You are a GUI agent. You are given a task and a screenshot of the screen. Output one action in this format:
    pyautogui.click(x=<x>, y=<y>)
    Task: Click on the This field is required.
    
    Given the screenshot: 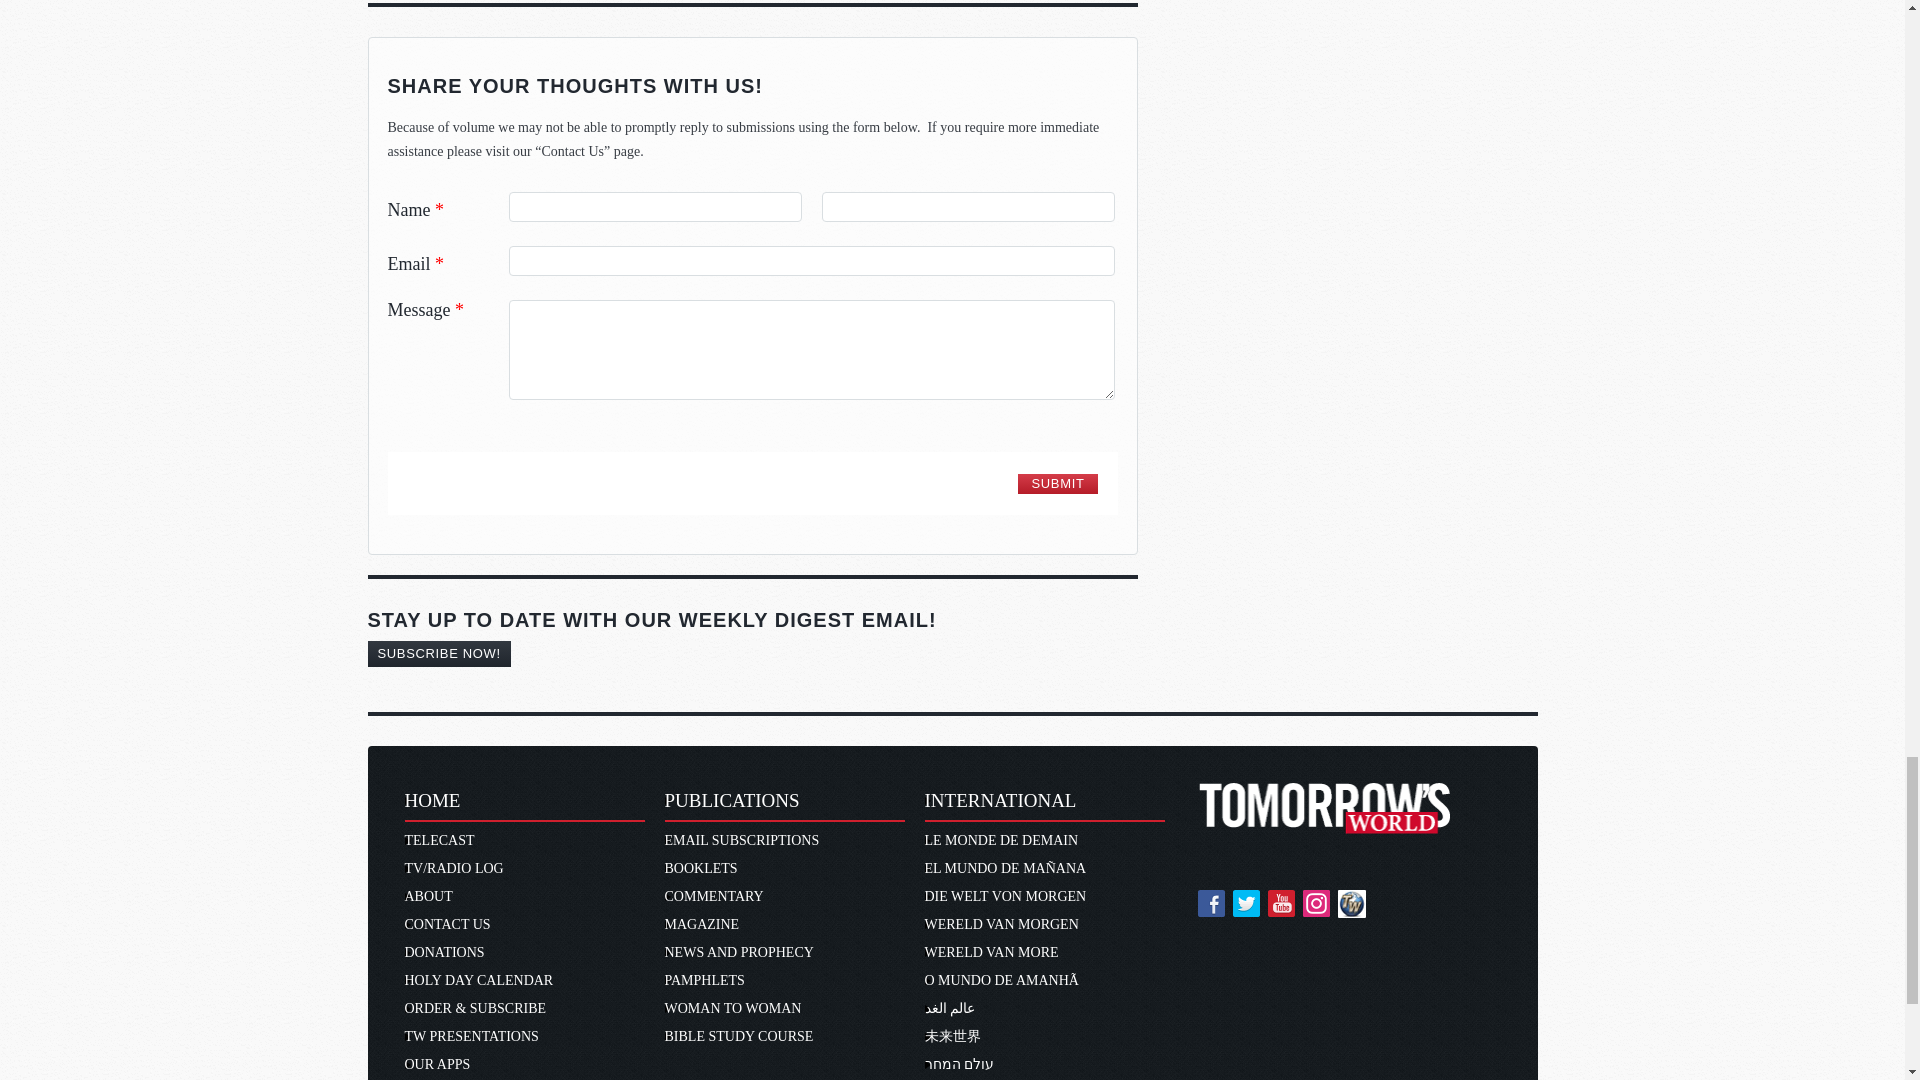 What is the action you would take?
    pyautogui.click(x=439, y=264)
    